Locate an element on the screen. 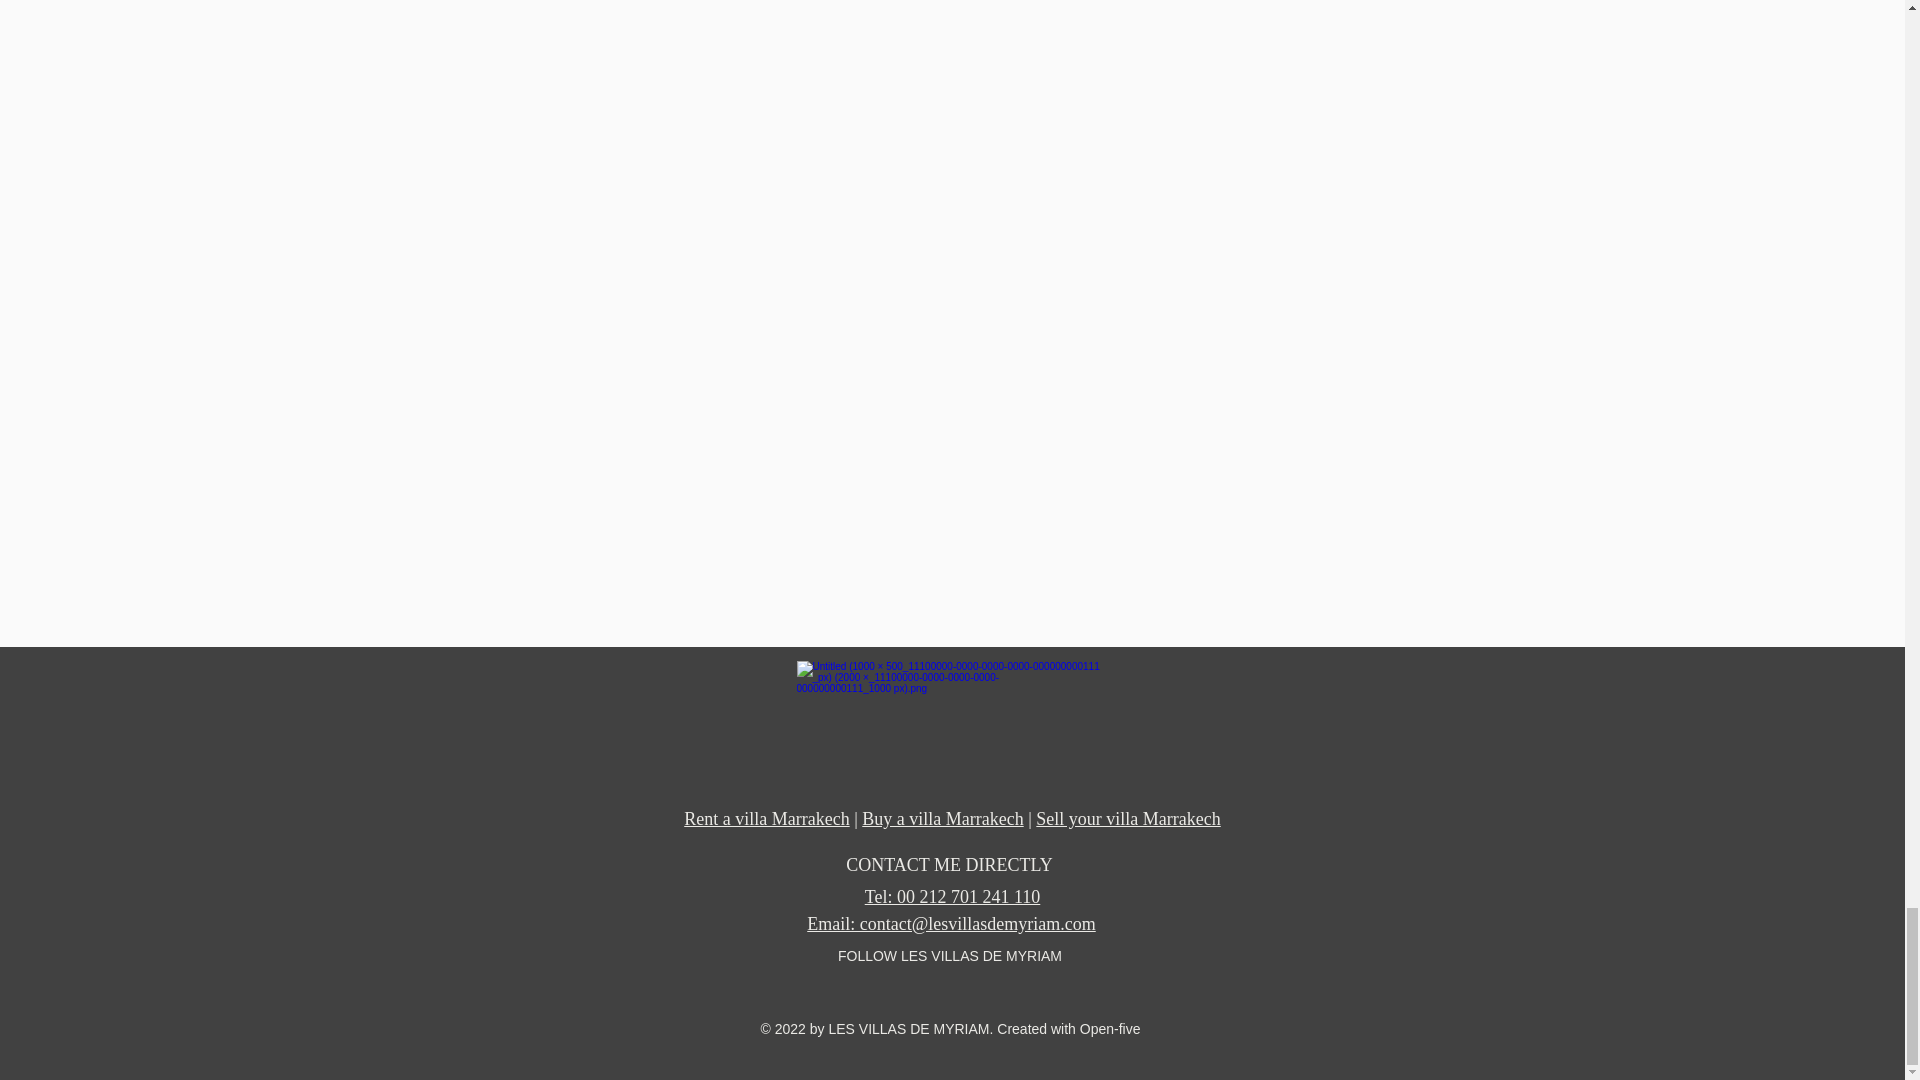  Tel: 00 212 701 241 110 is located at coordinates (952, 896).